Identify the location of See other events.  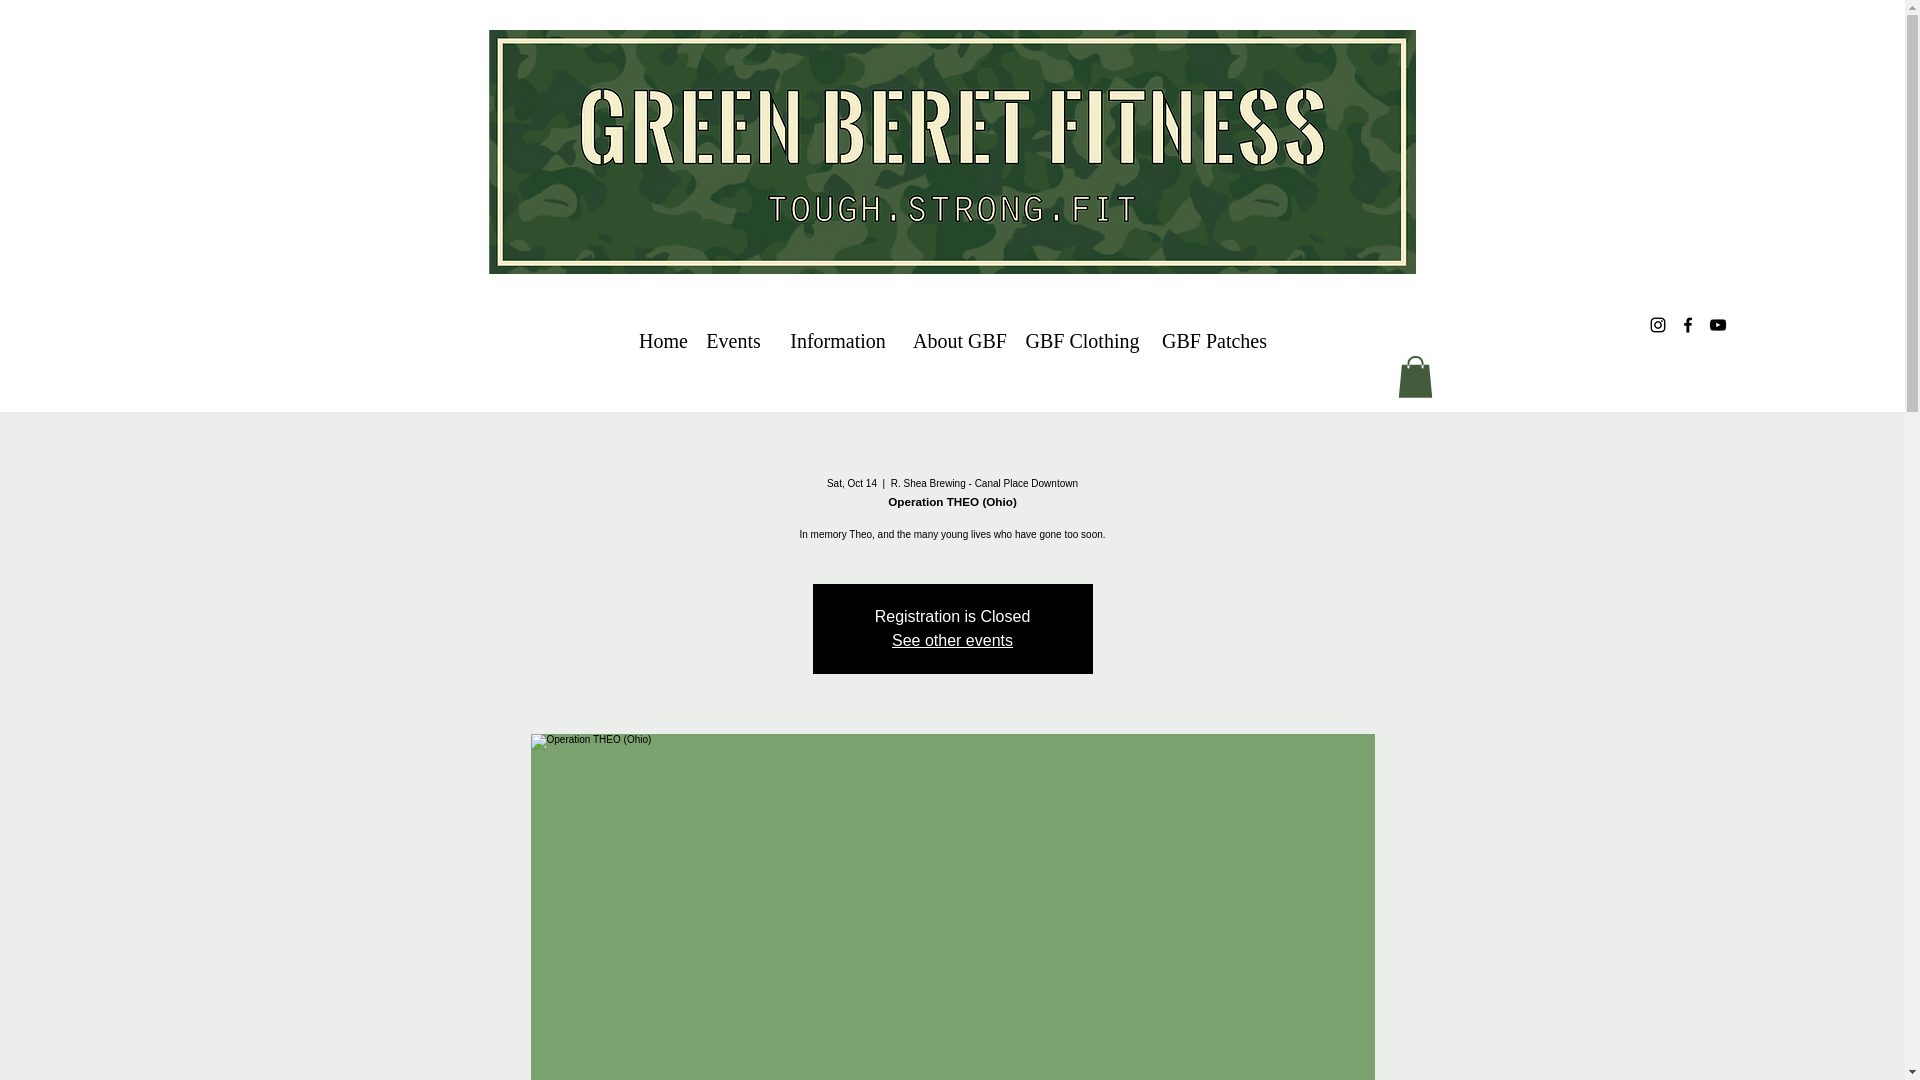
(952, 640).